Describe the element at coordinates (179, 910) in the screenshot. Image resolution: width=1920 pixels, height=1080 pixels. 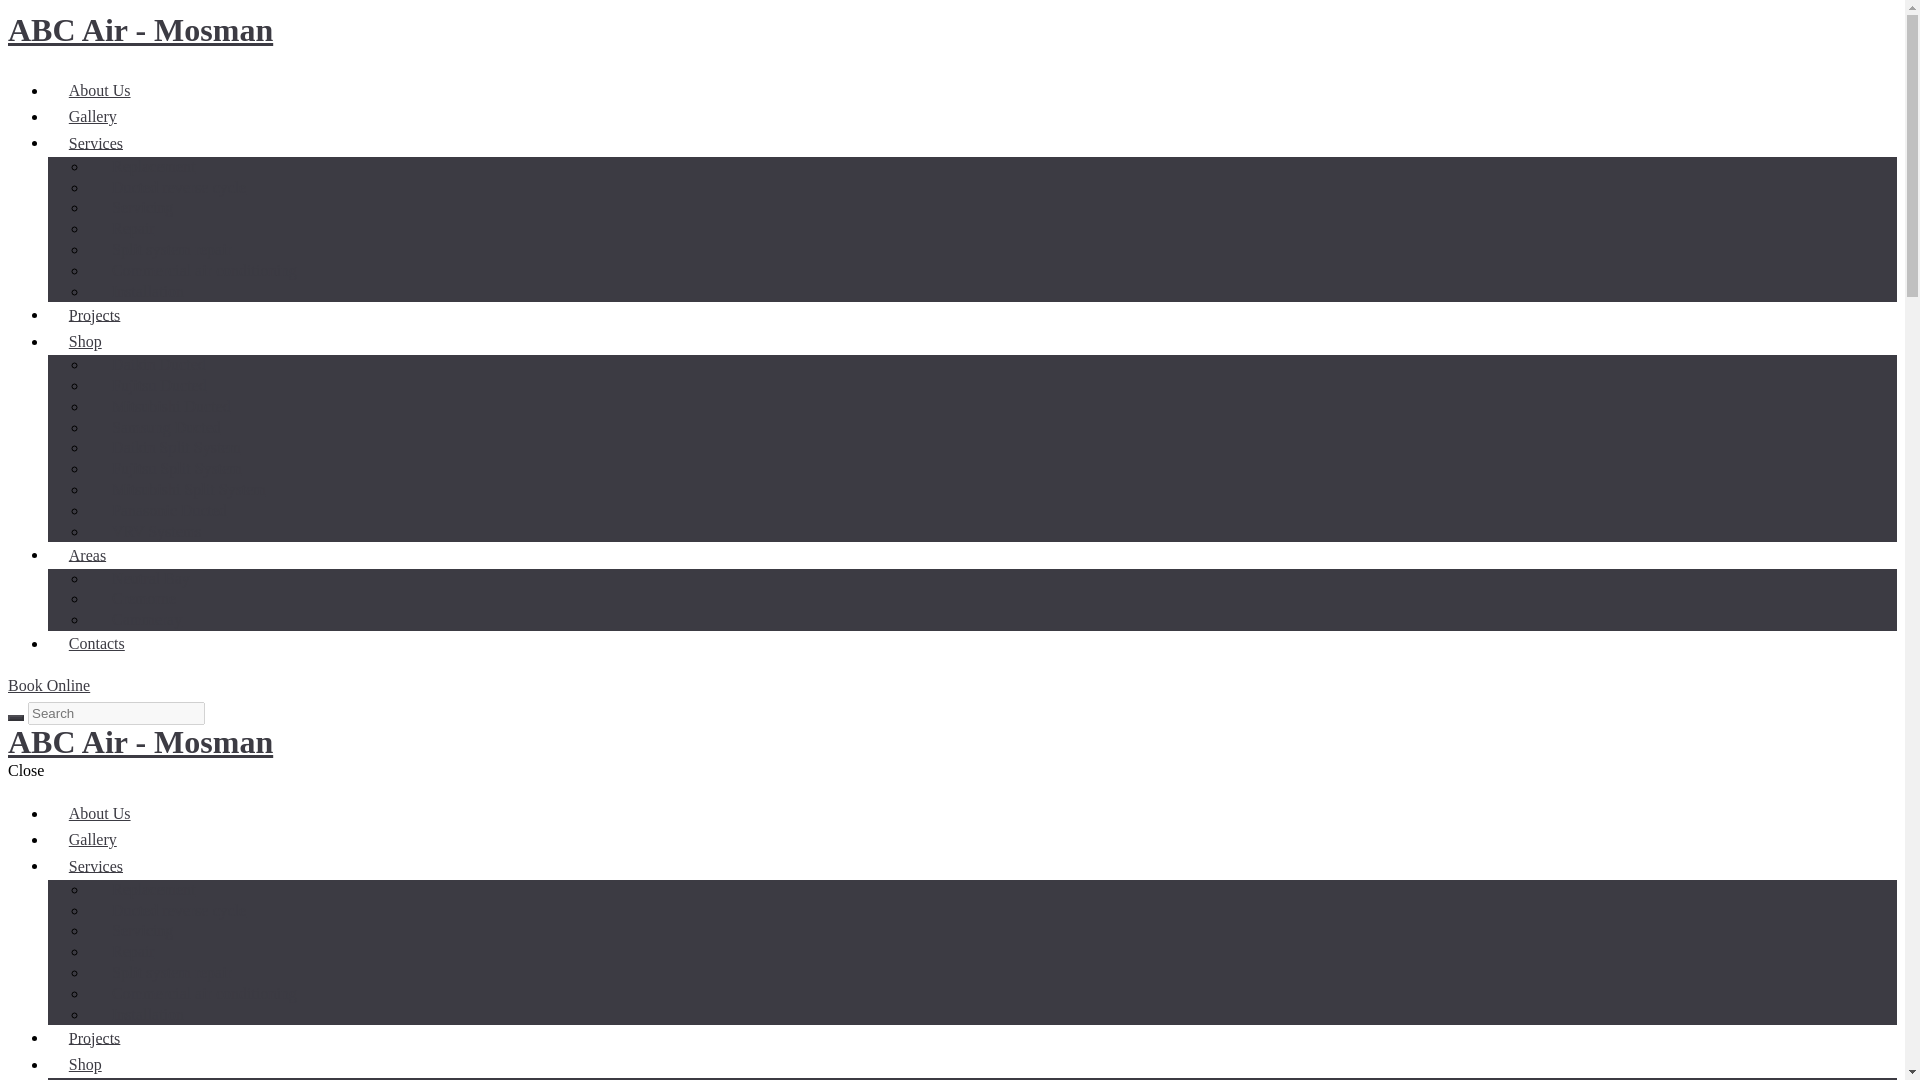
I see `Ducted reverse cycle` at that location.